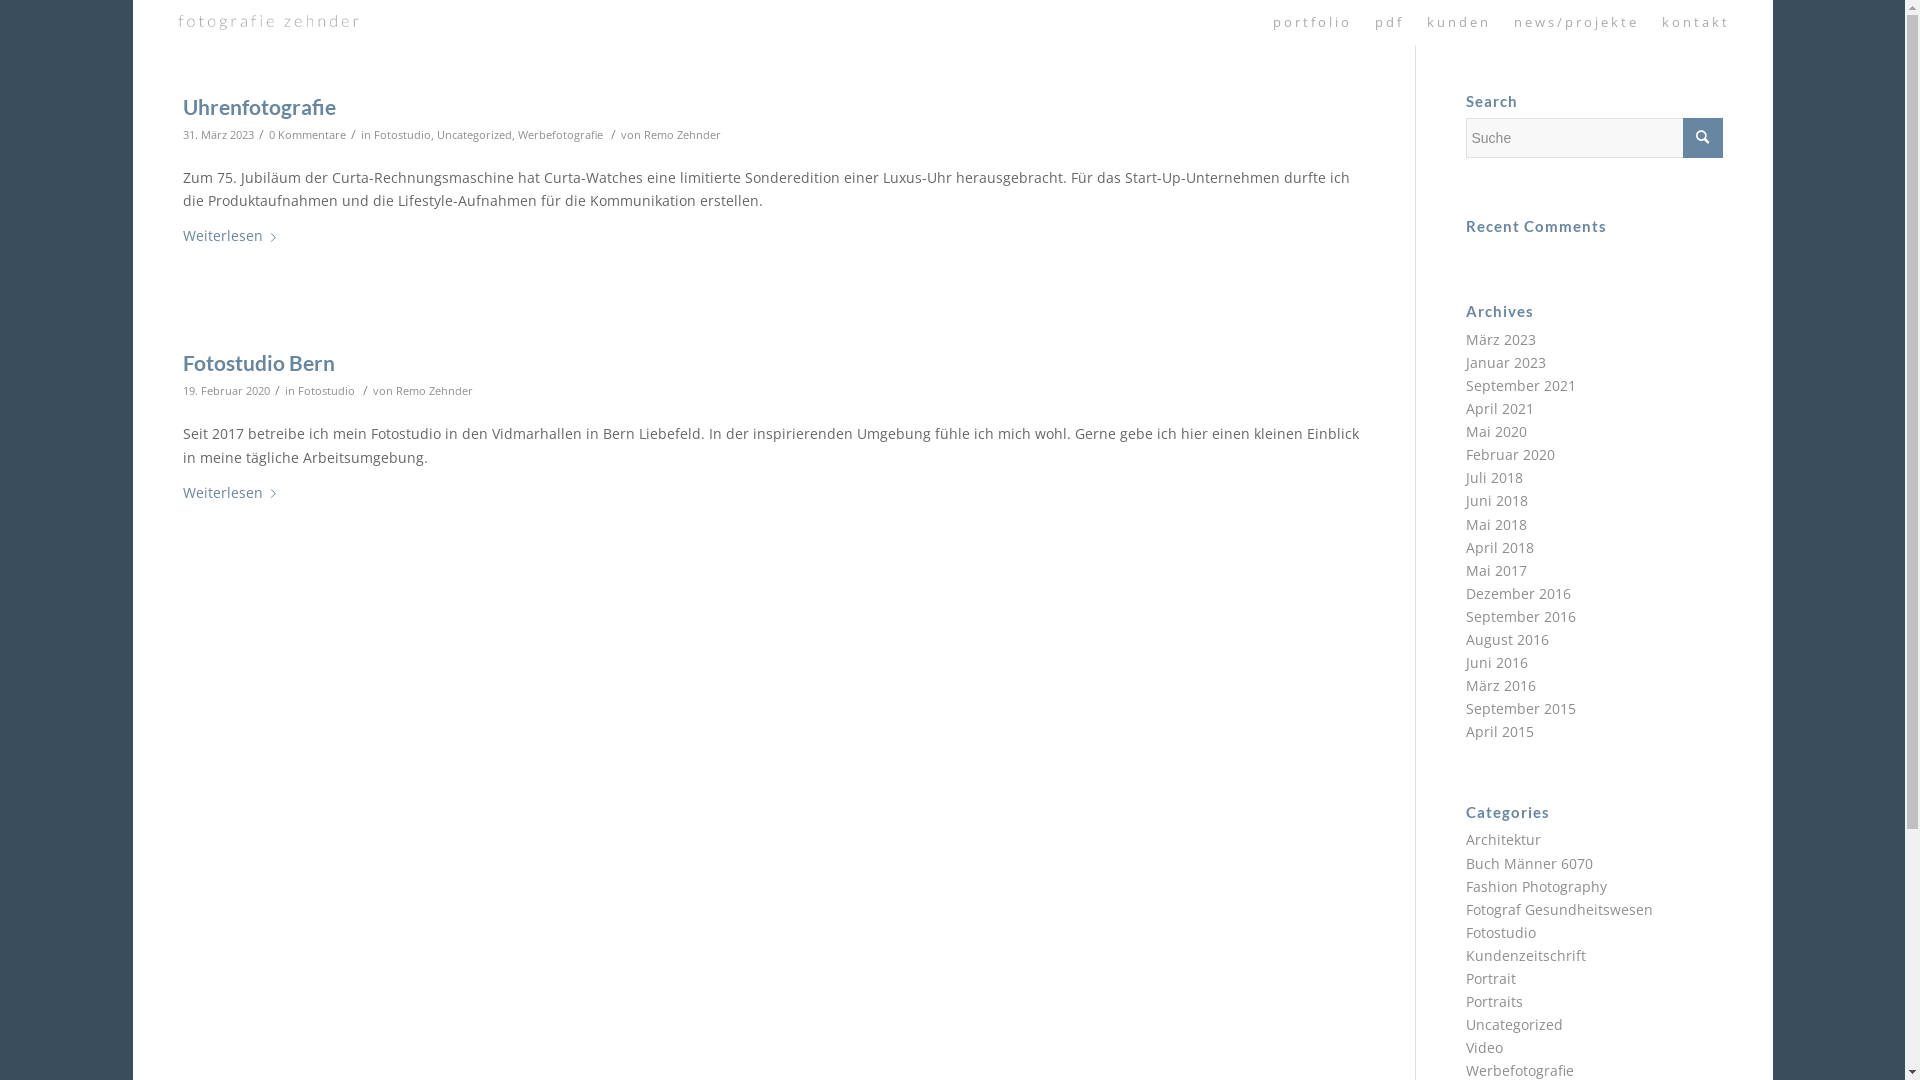  I want to click on August 2016, so click(1508, 640).